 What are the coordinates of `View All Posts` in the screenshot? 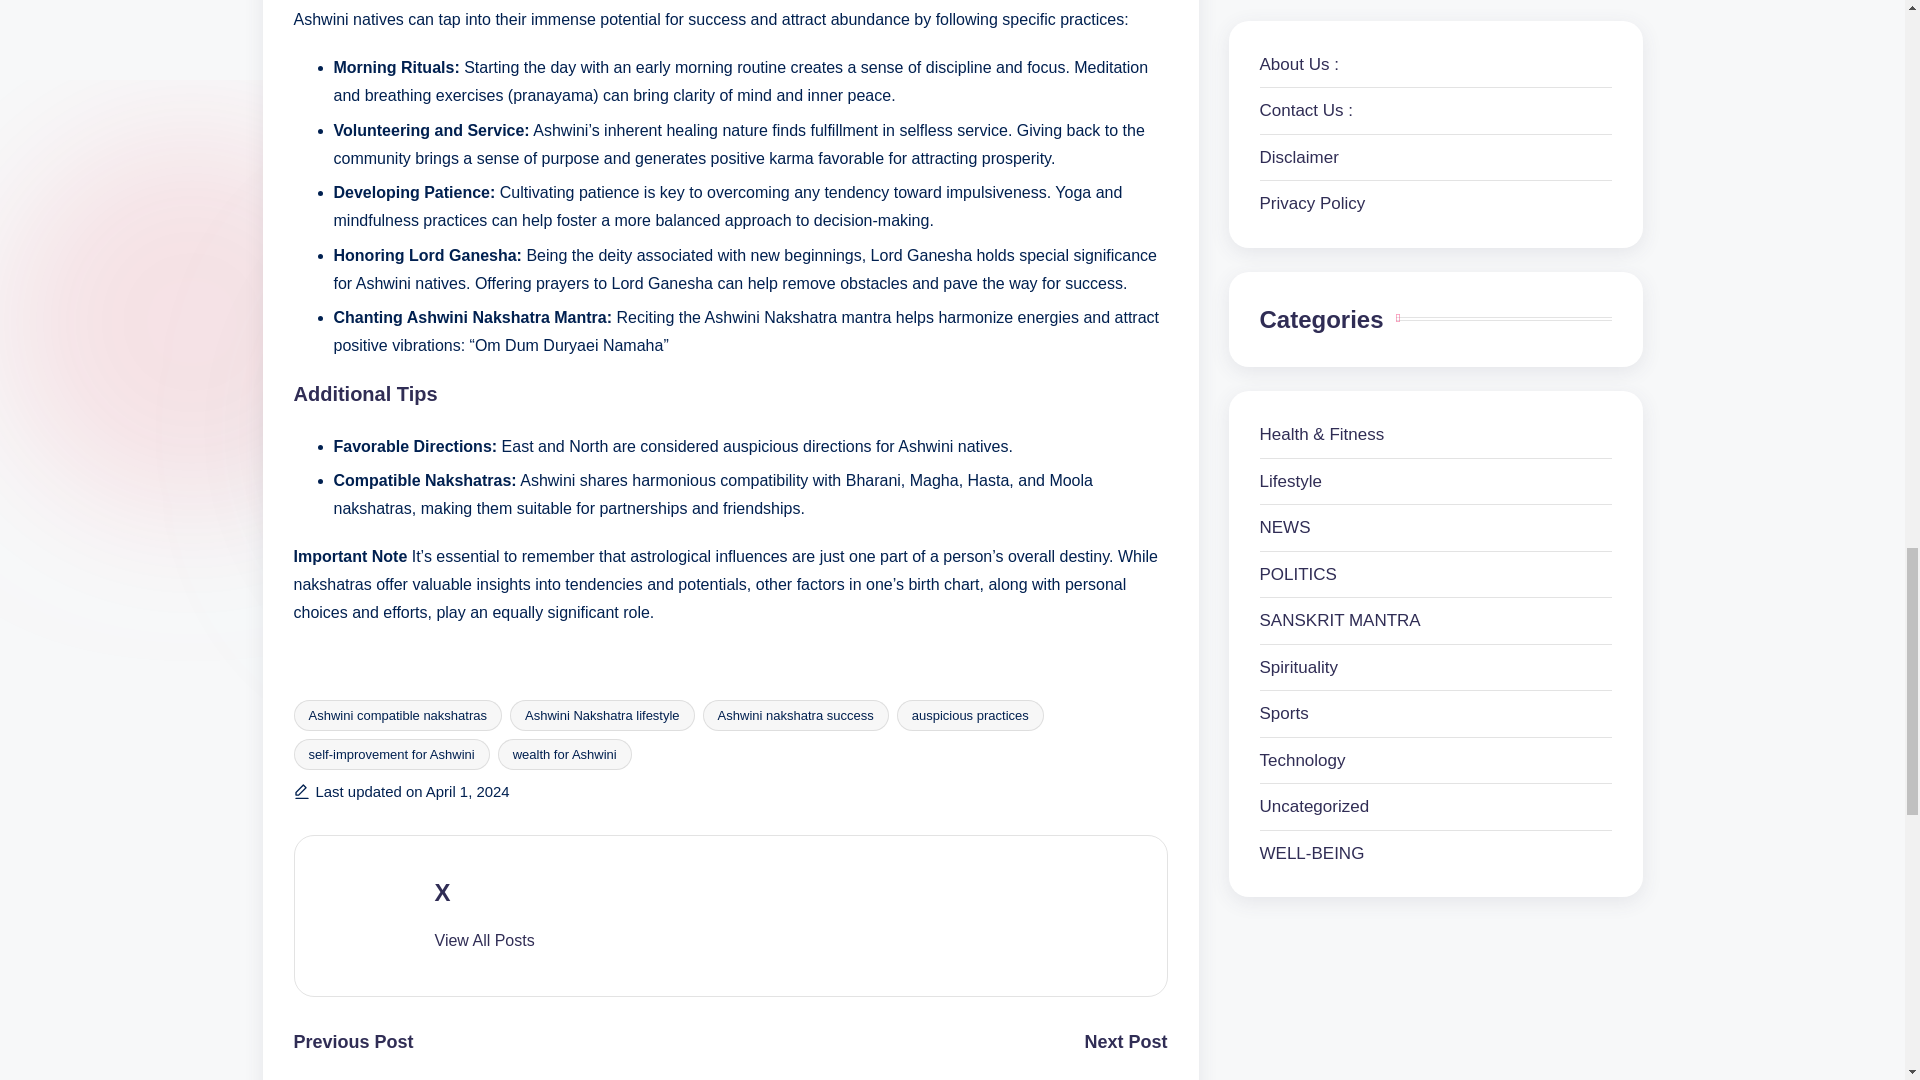 It's located at (483, 941).